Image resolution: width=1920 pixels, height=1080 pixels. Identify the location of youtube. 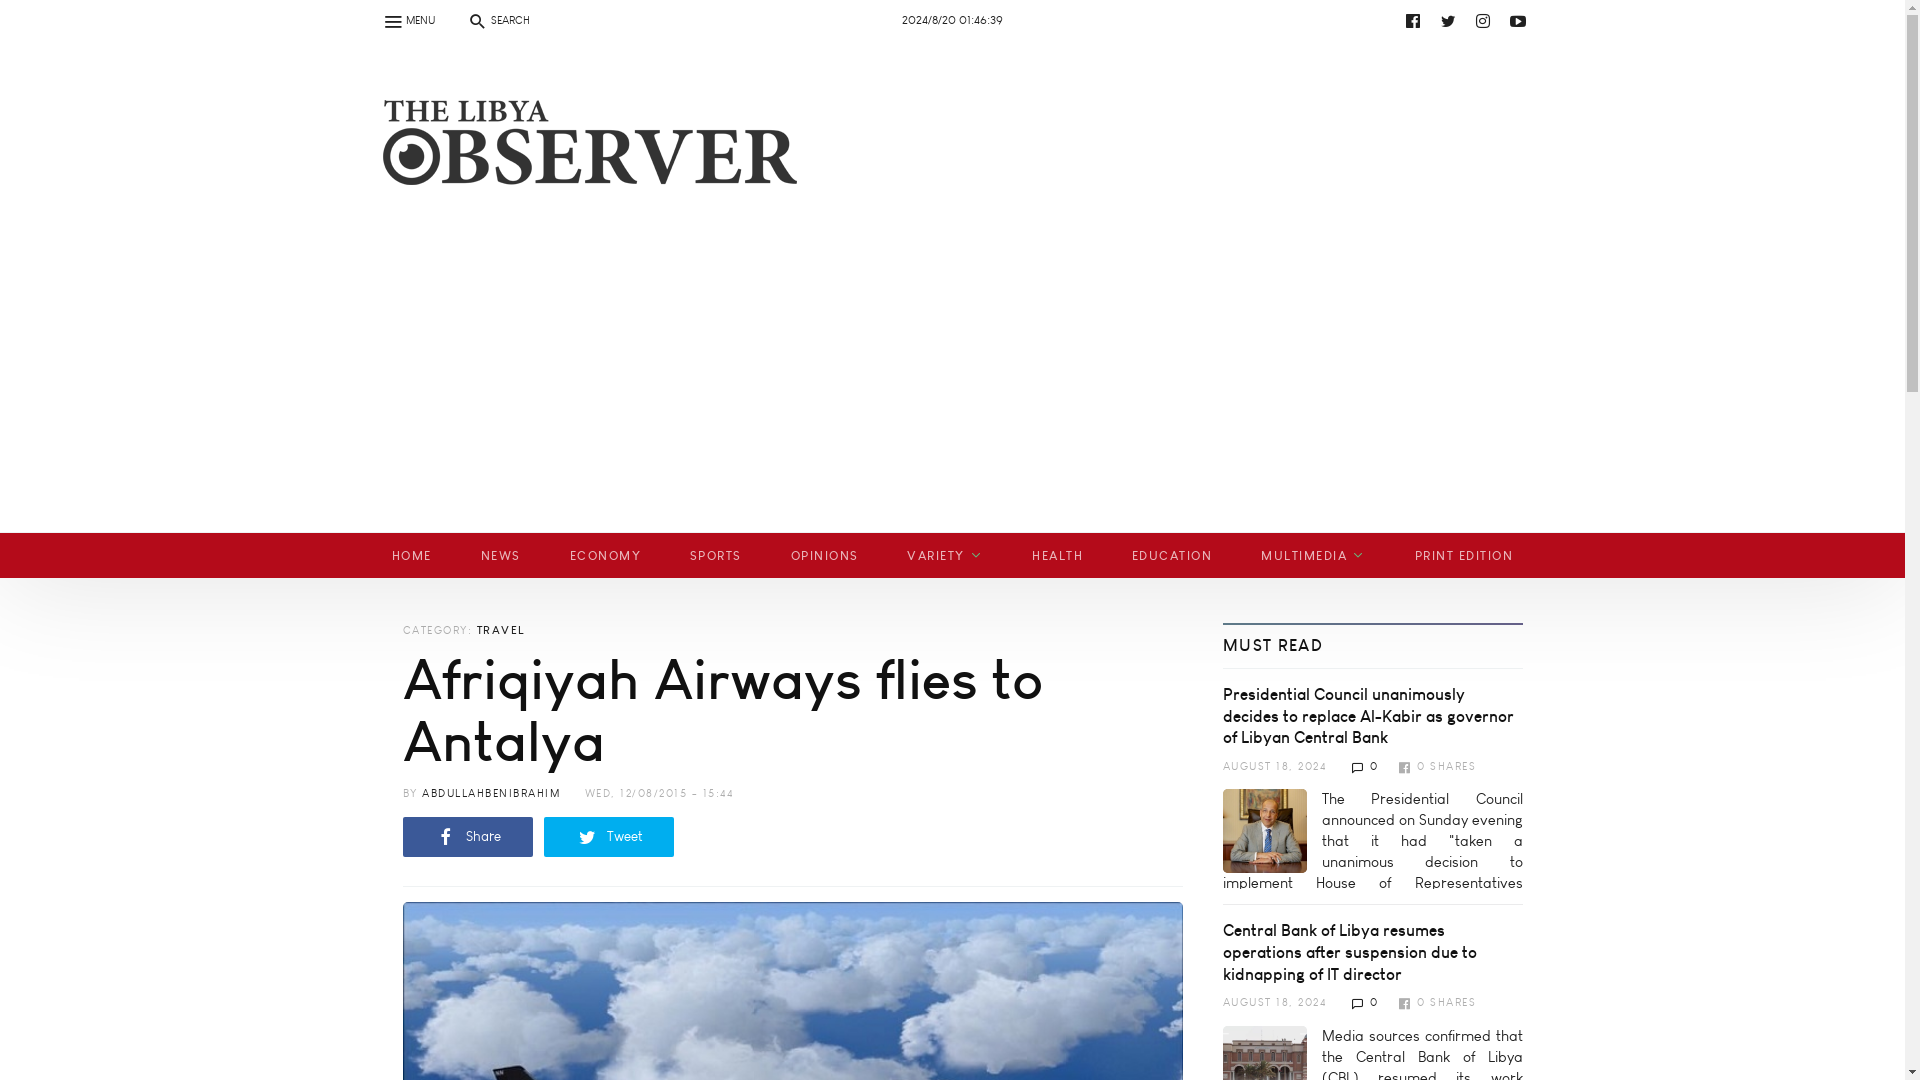
(971, 20).